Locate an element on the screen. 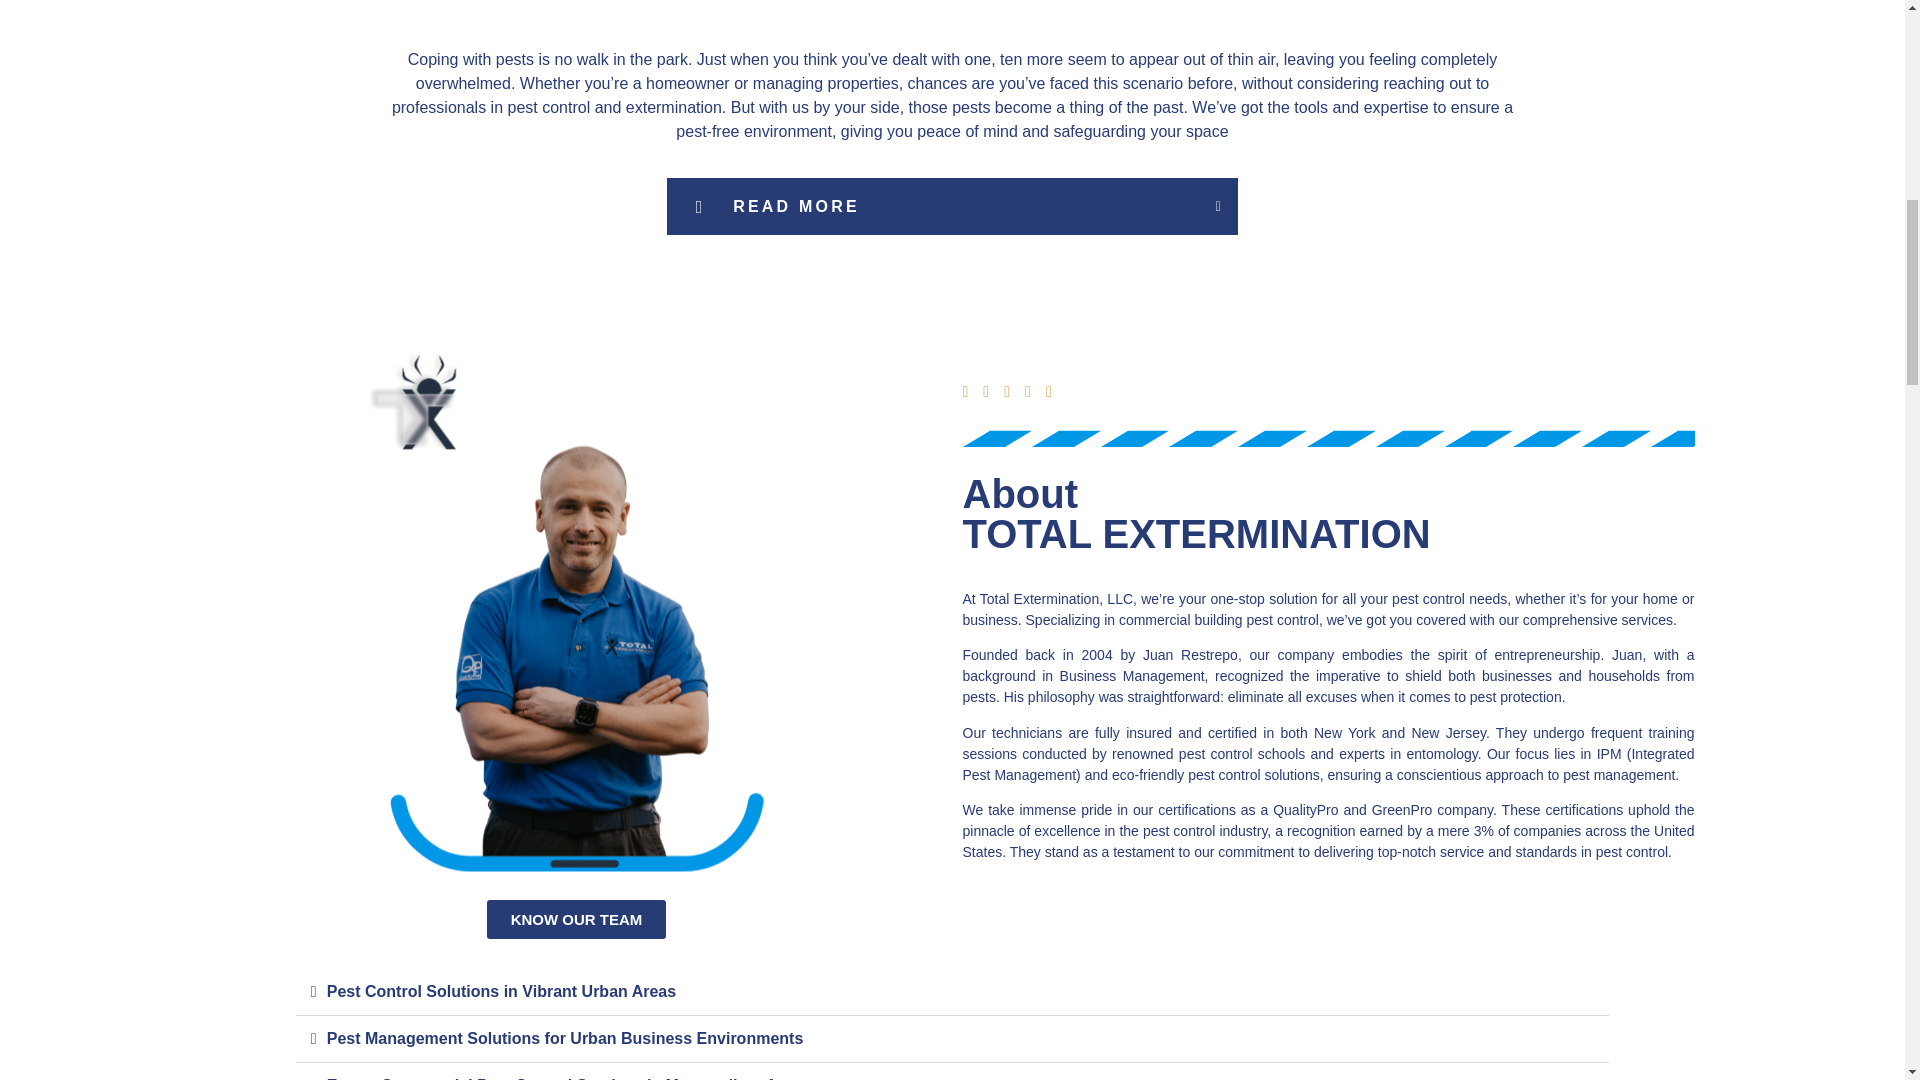  KNOW OUR TEAM is located at coordinates (576, 918).